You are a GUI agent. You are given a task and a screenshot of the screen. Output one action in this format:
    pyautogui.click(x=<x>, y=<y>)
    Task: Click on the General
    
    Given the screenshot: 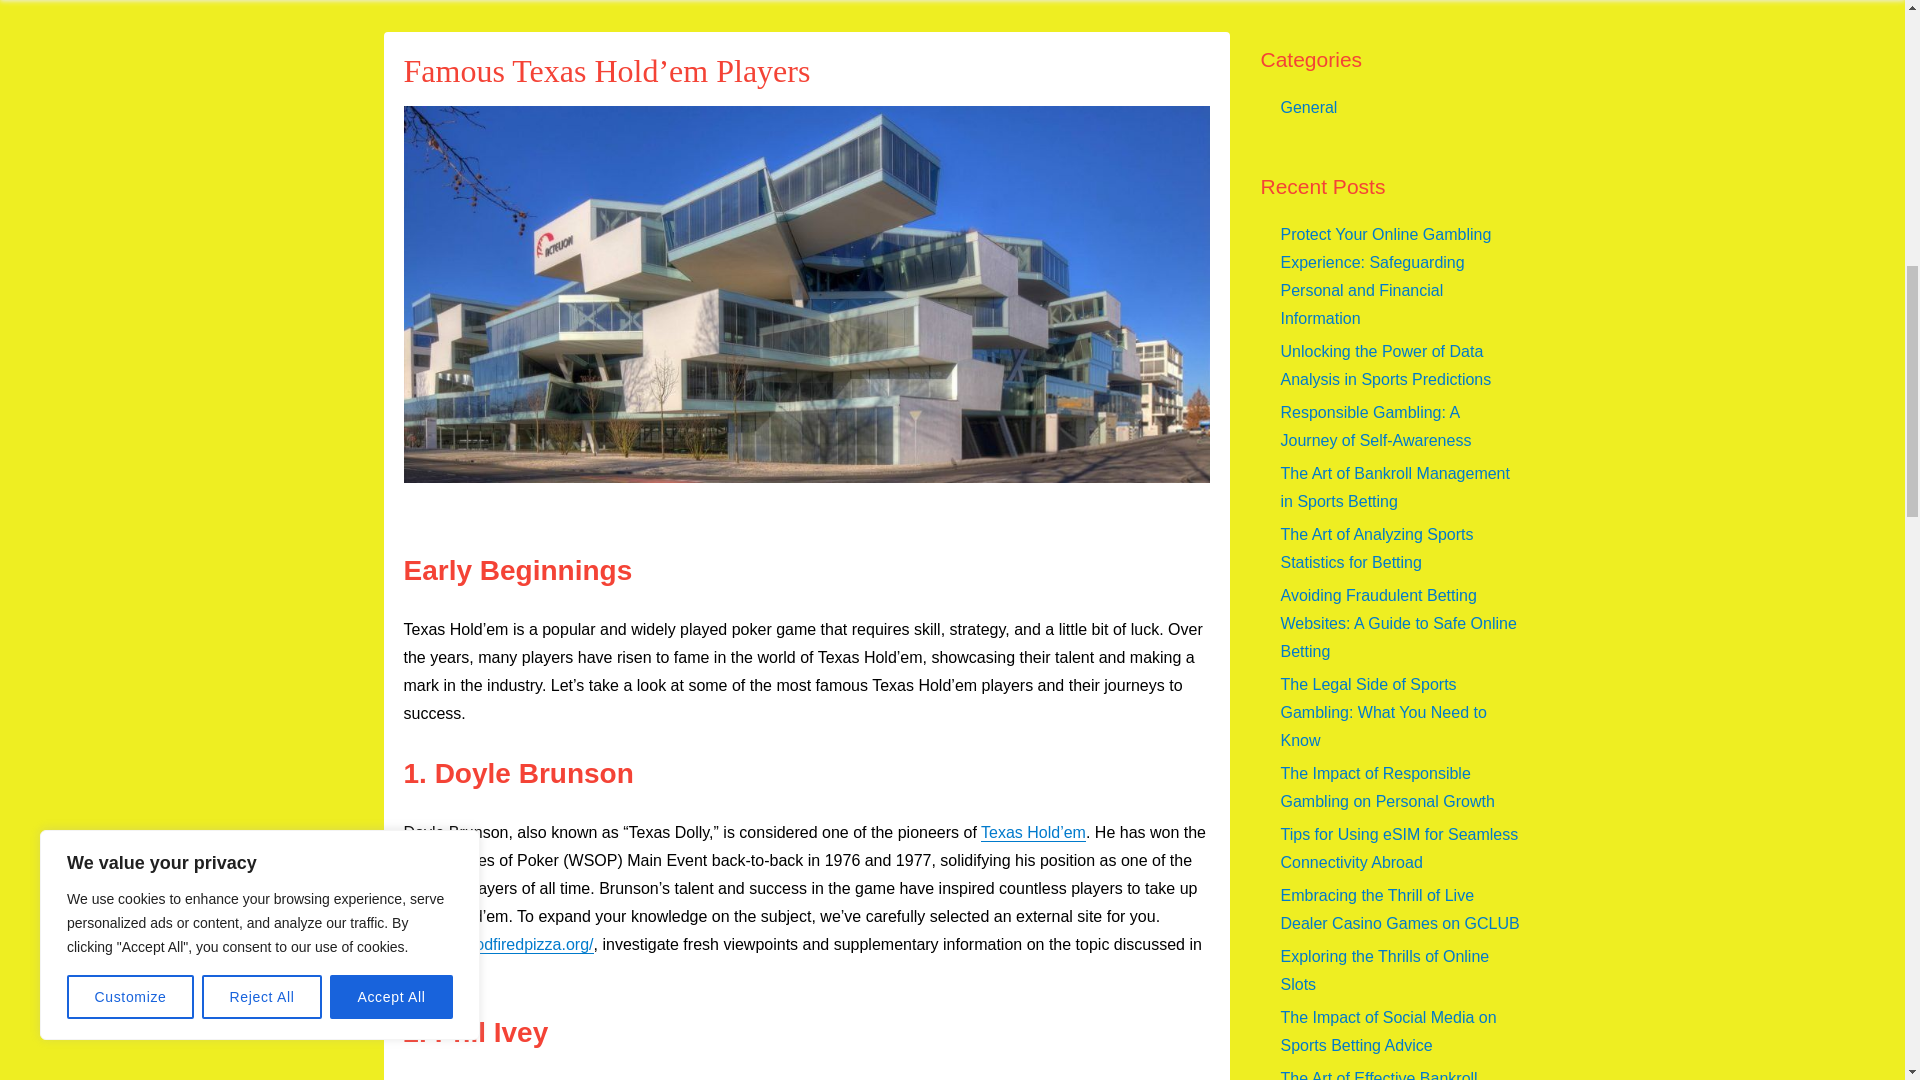 What is the action you would take?
    pyautogui.click(x=1308, y=107)
    